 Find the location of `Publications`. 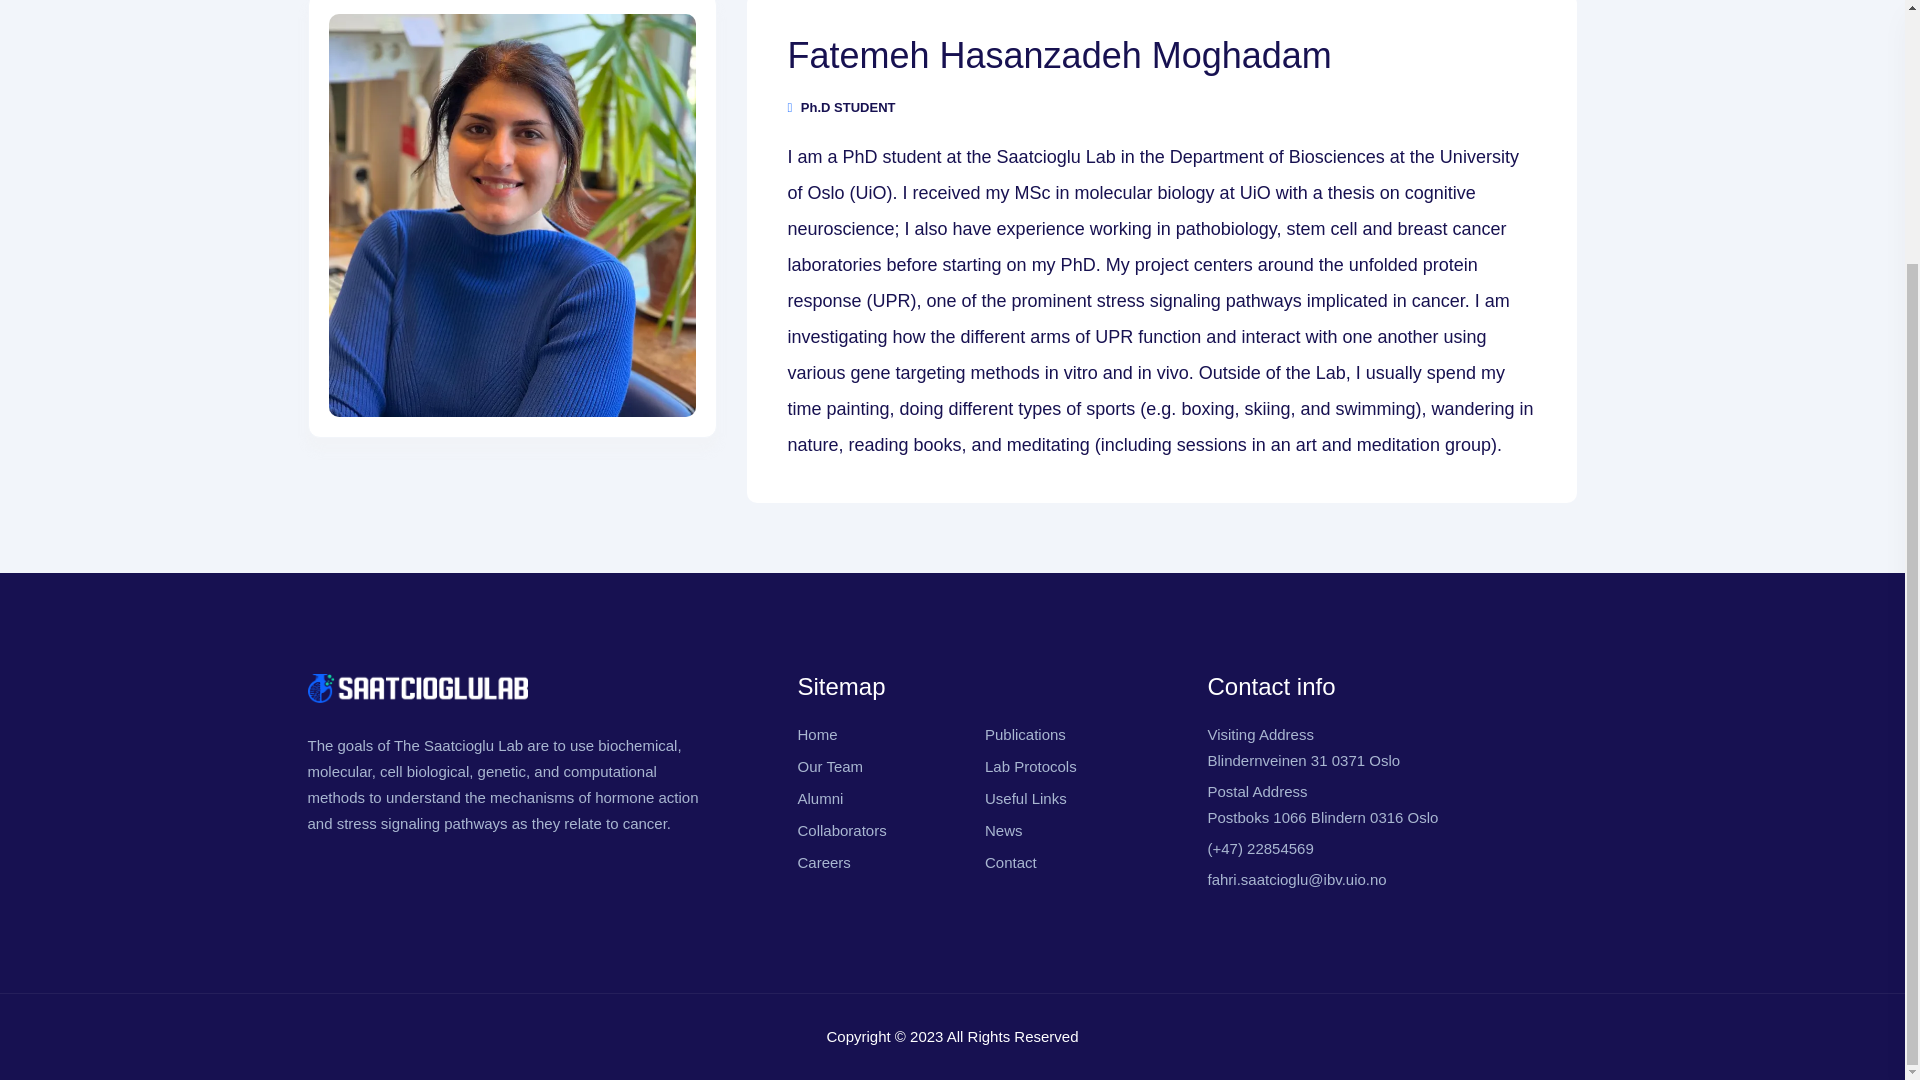

Publications is located at coordinates (1024, 734).